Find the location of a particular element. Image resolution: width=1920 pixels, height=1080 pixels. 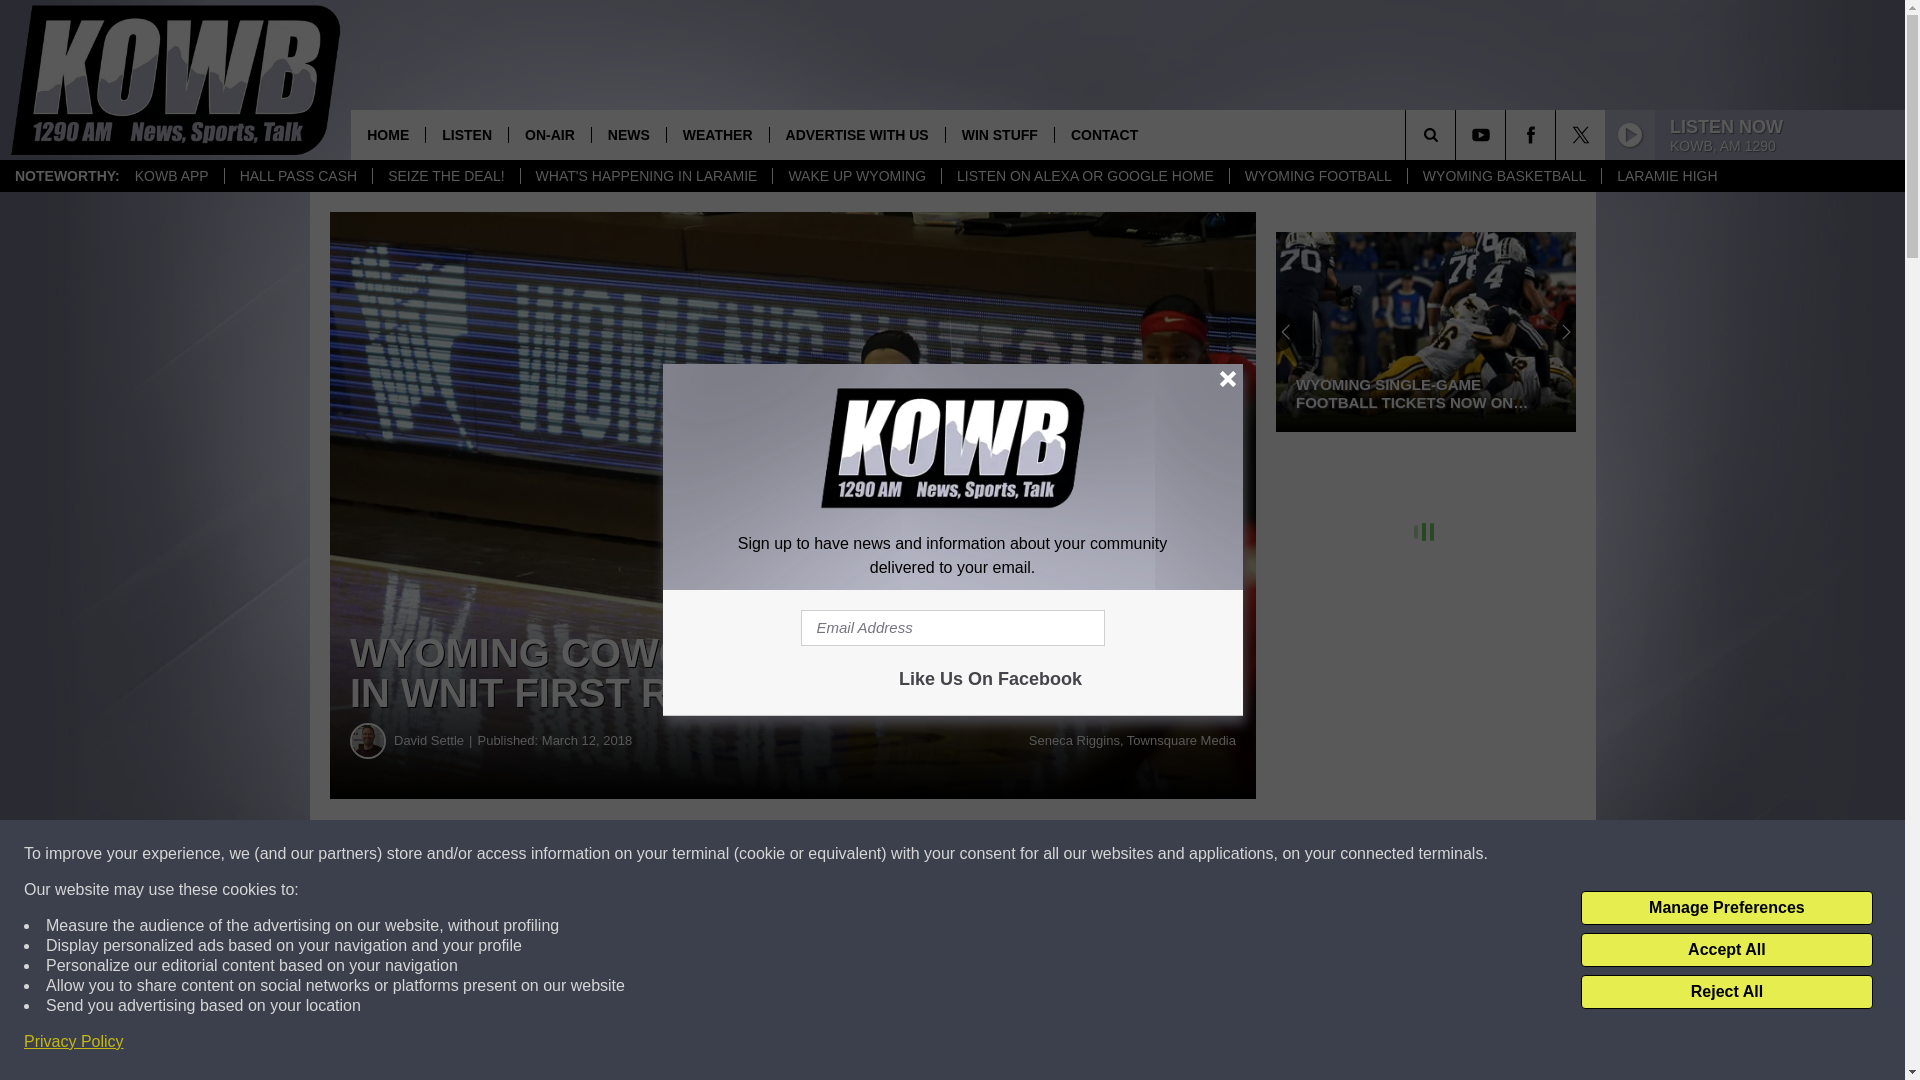

HOME is located at coordinates (388, 134).